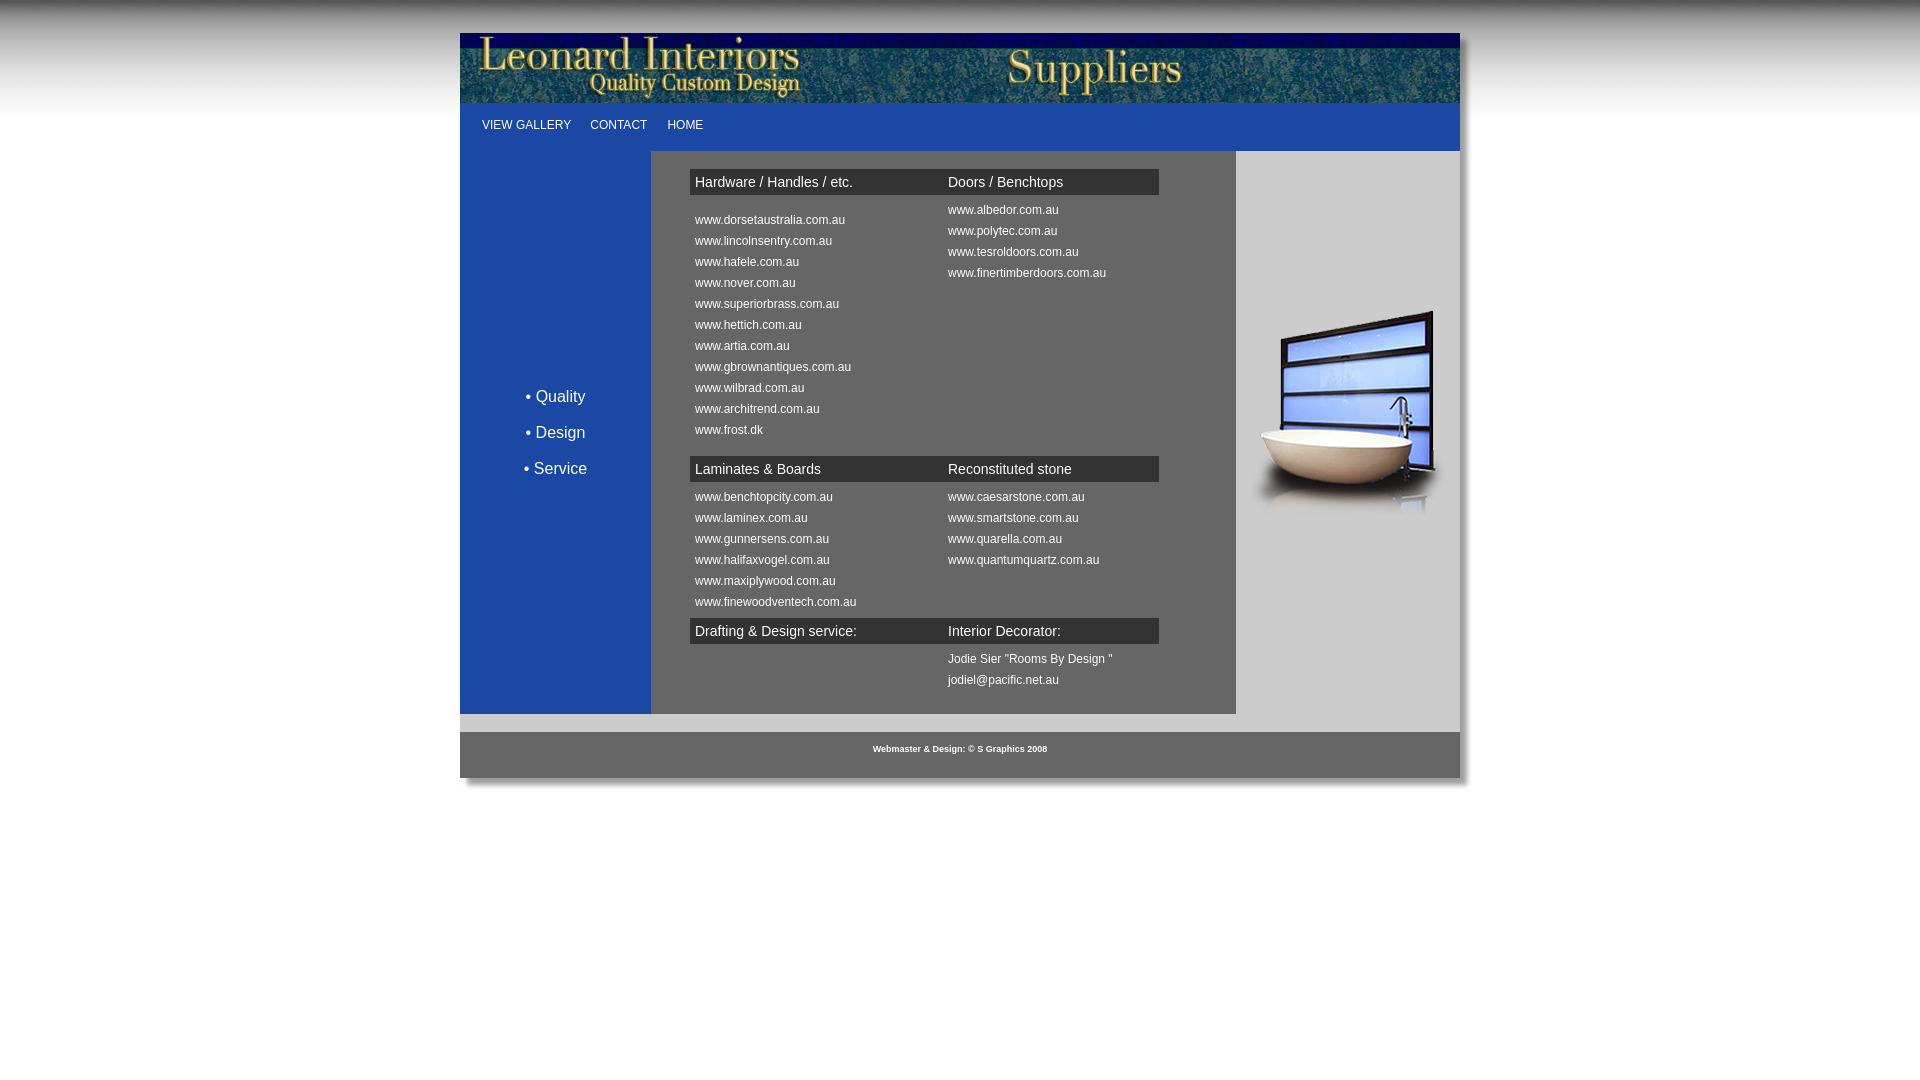  What do you see at coordinates (746, 283) in the screenshot?
I see `www.nover.com.au` at bounding box center [746, 283].